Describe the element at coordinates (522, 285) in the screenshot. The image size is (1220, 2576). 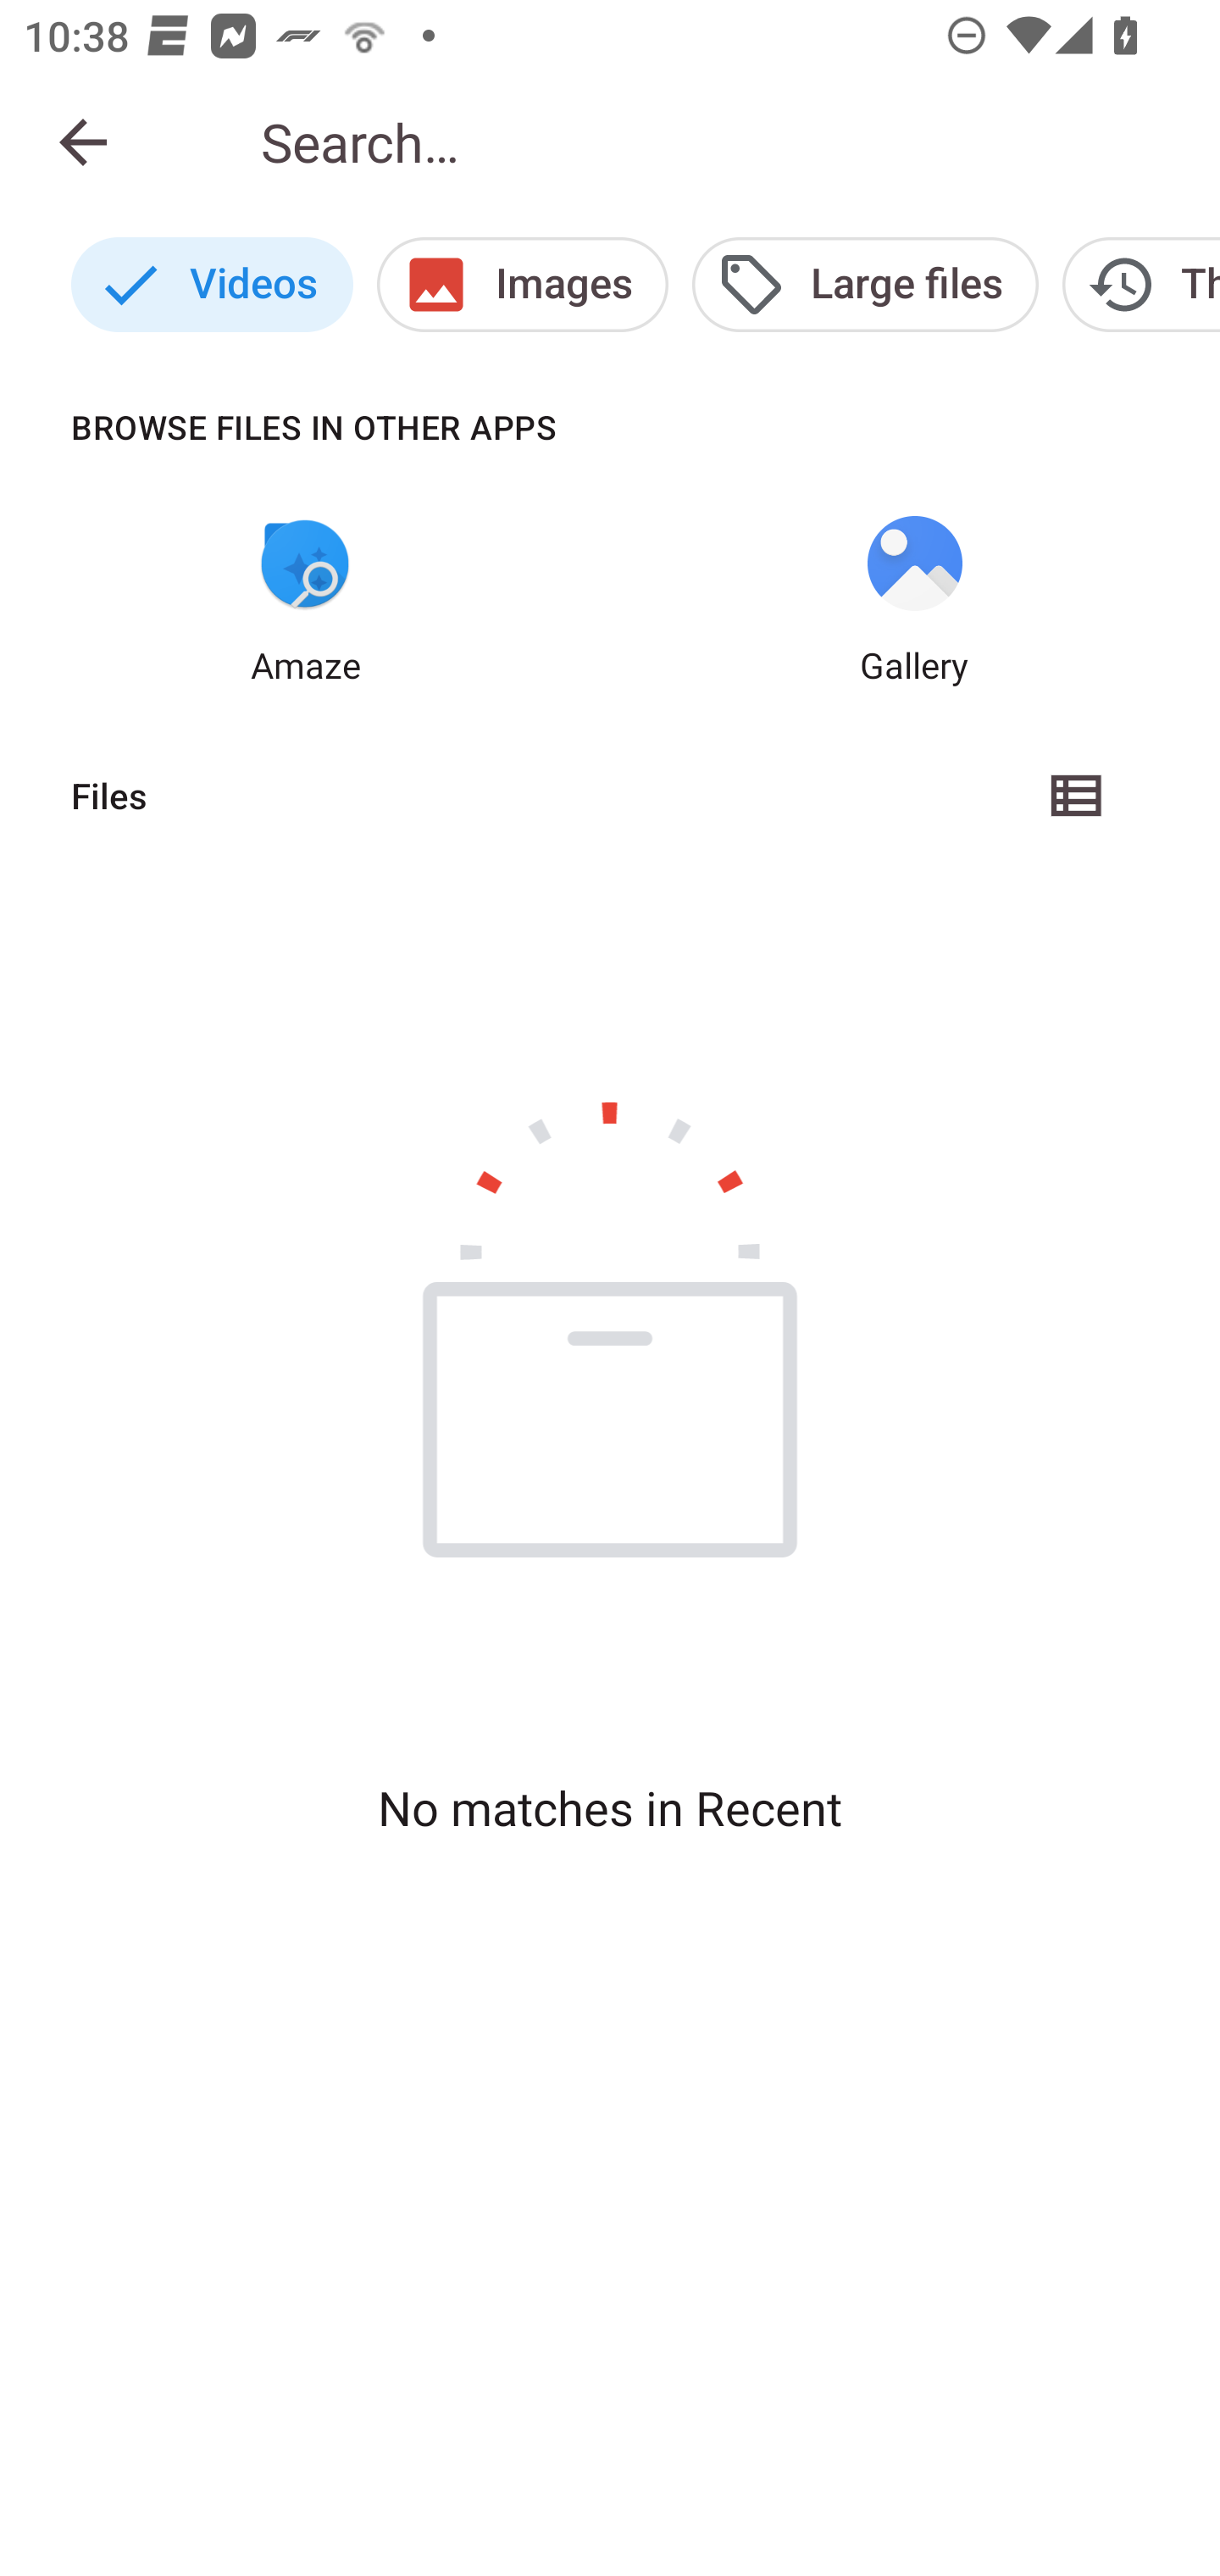
I see `Images` at that location.